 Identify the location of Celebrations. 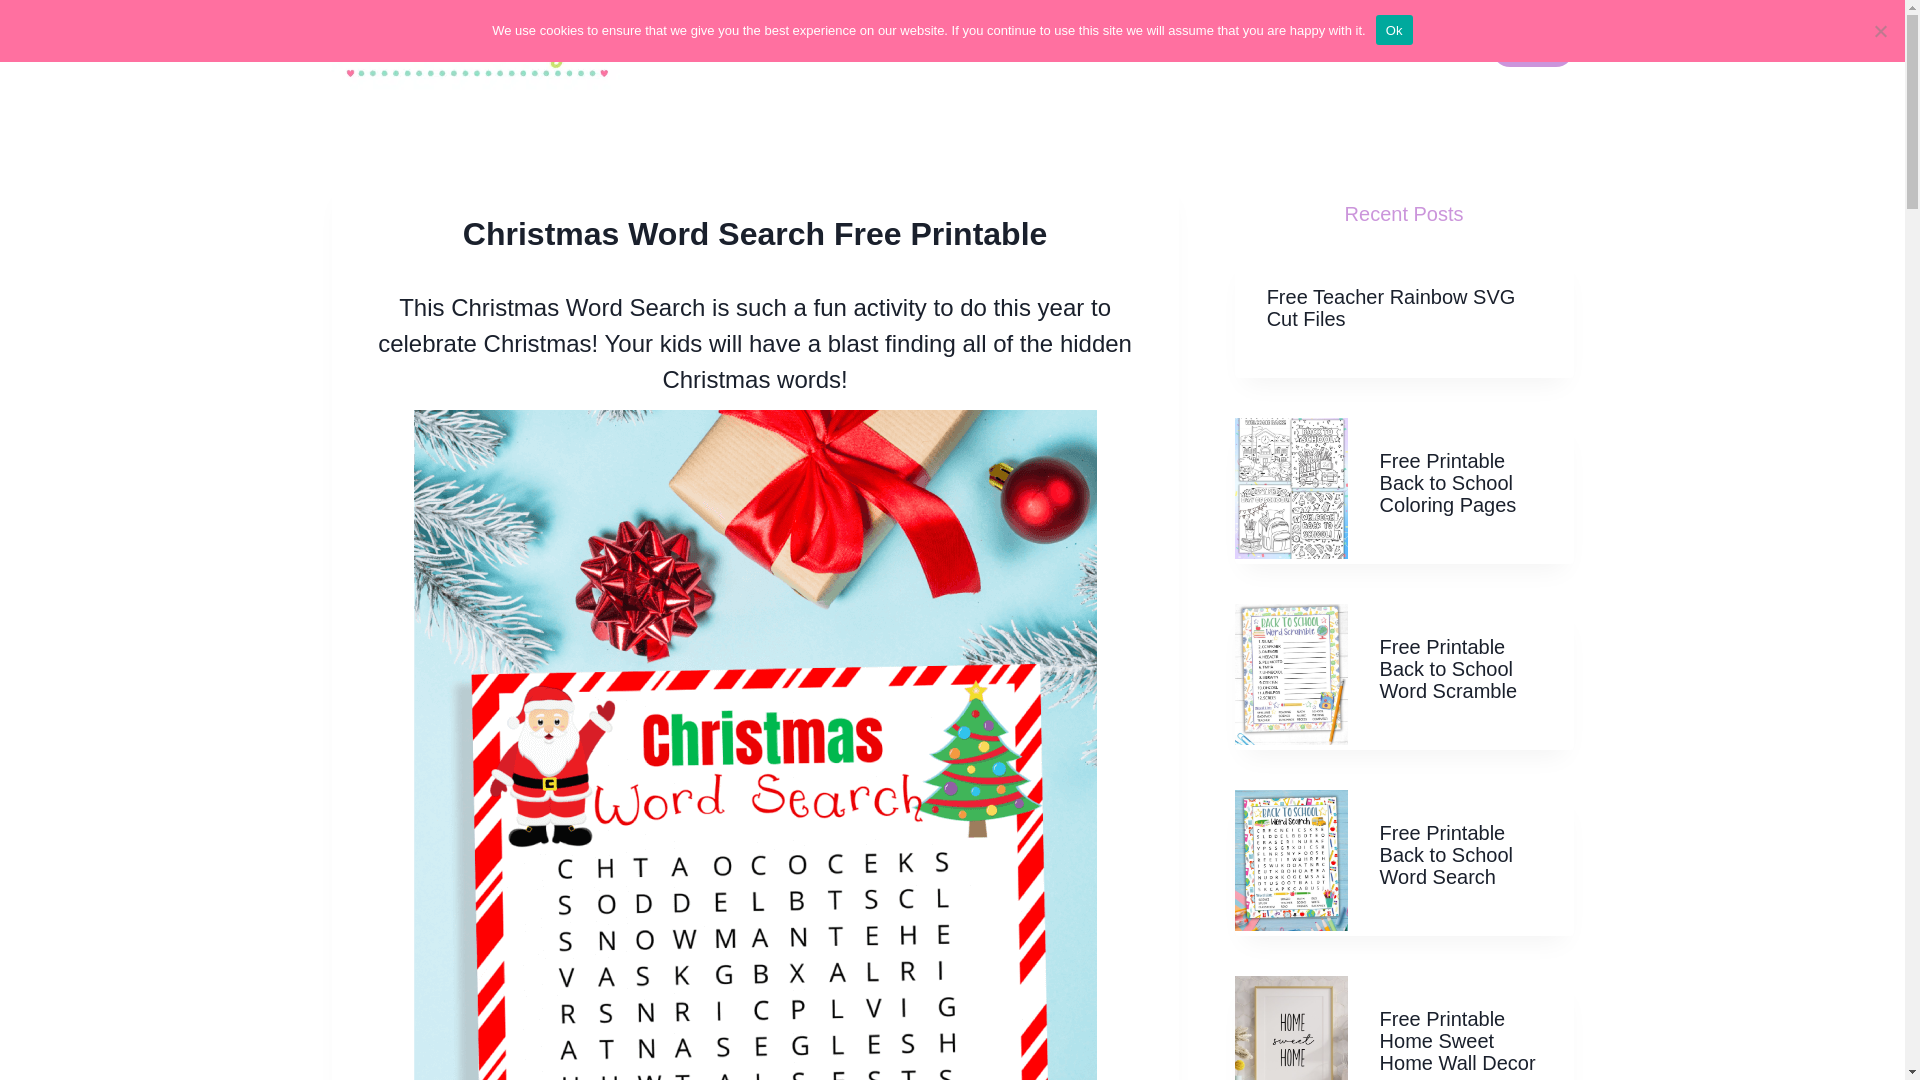
(1272, 48).